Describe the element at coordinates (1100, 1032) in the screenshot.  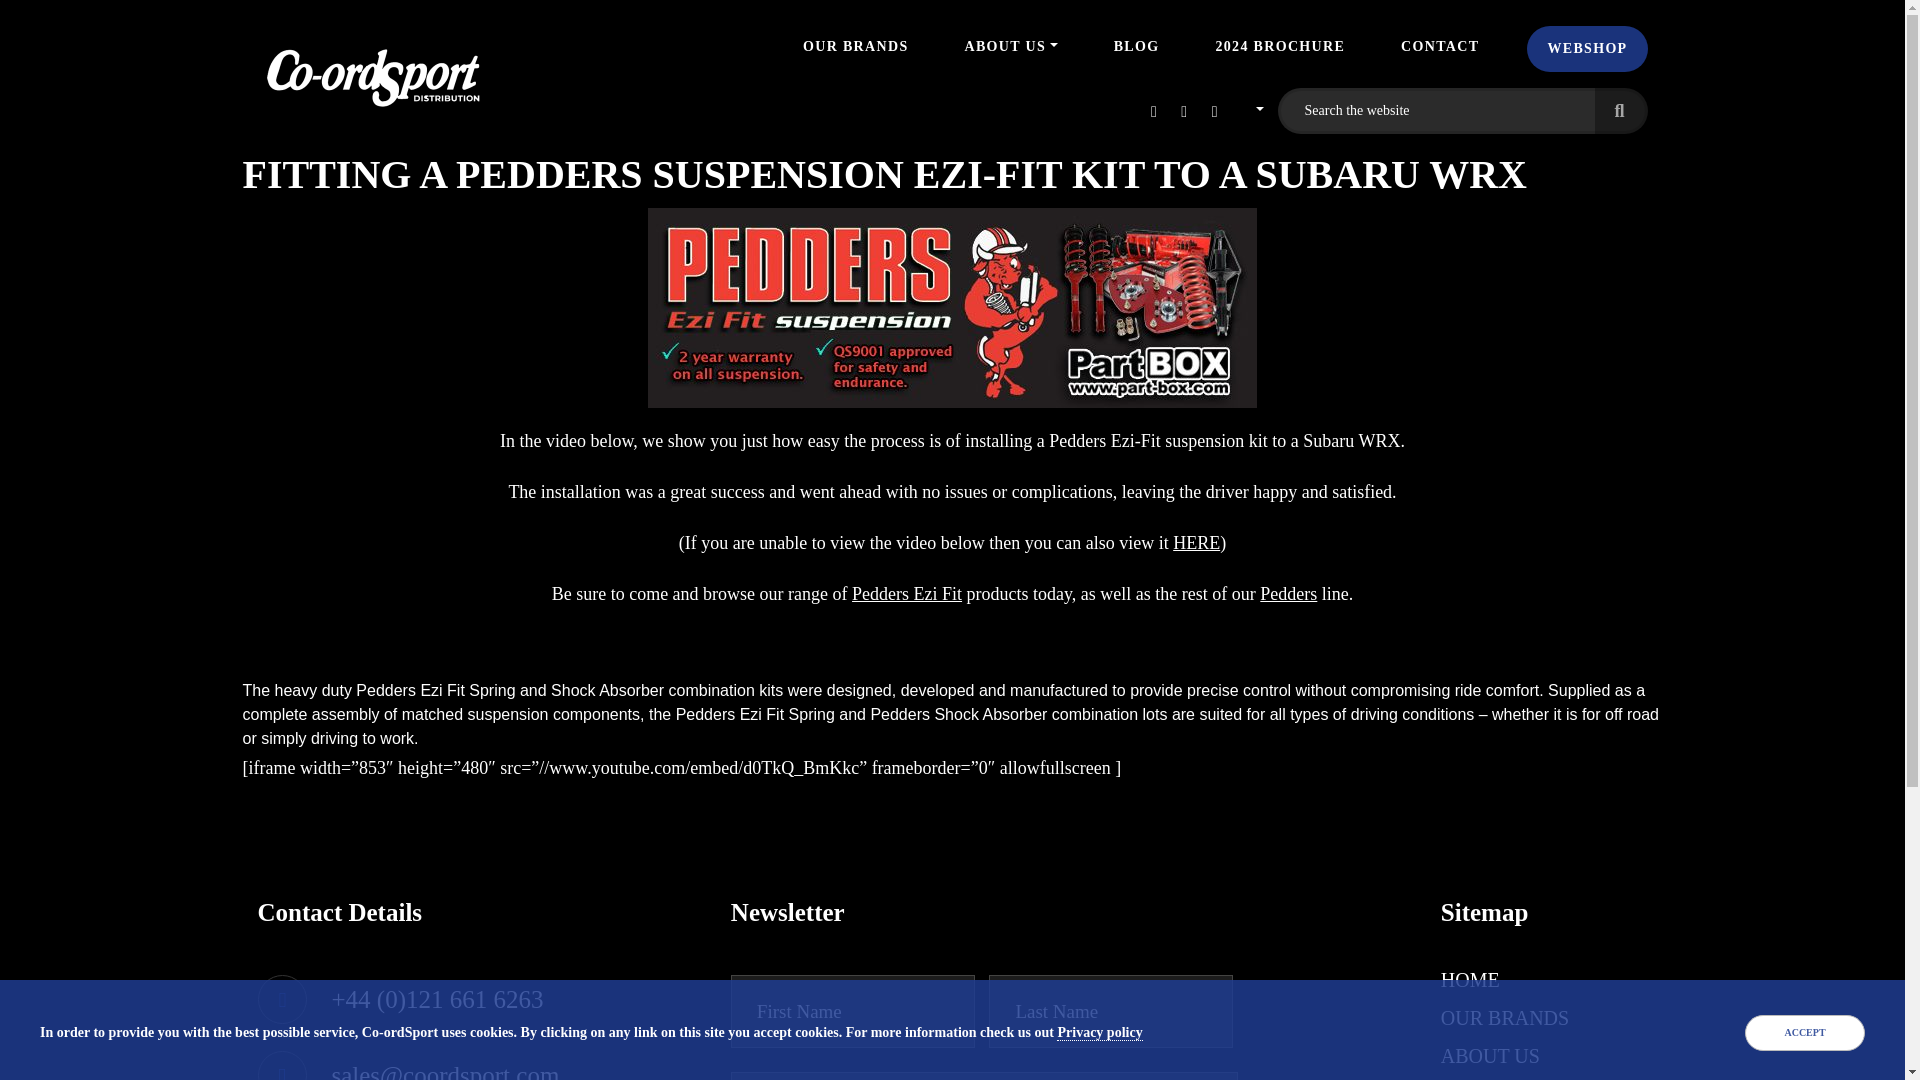
I see `Privacy policy` at that location.